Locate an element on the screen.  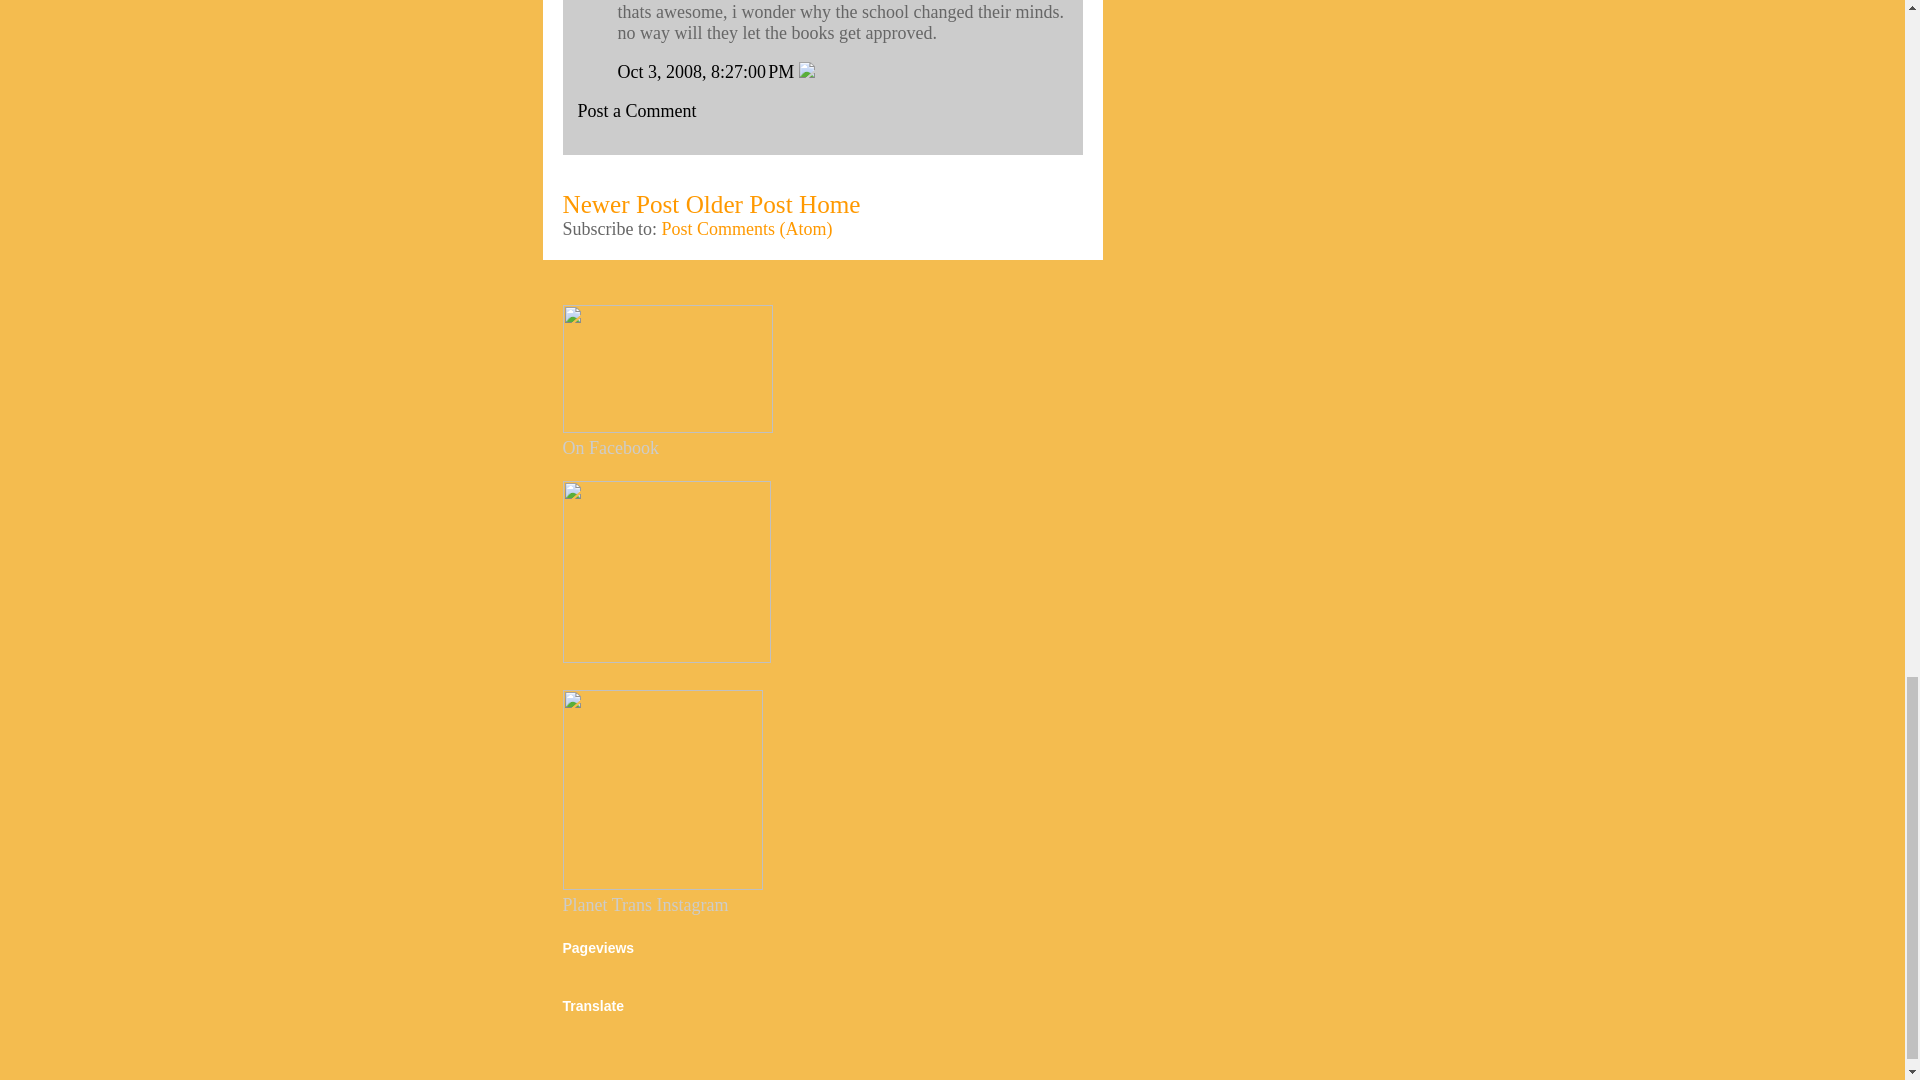
comment permalink is located at coordinates (708, 72).